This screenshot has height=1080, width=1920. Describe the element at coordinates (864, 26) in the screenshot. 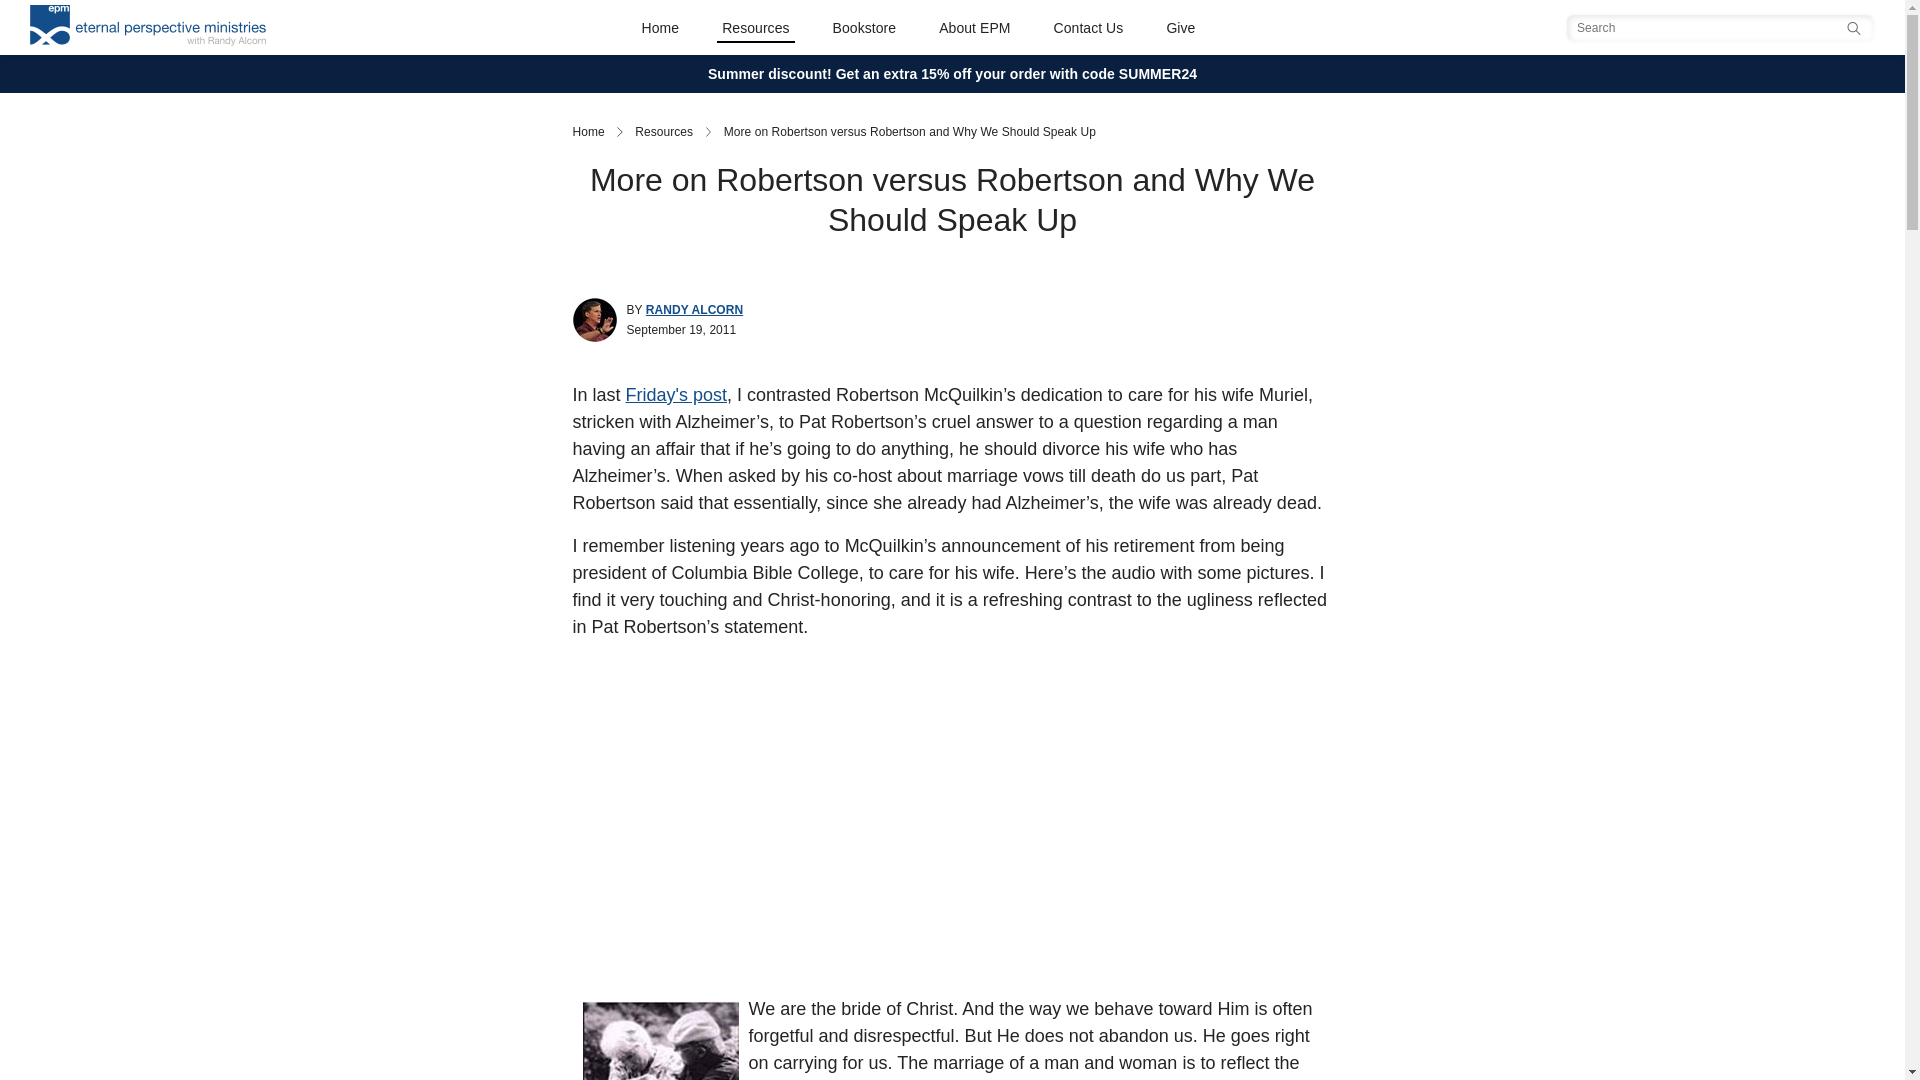

I see `Bookstore` at that location.